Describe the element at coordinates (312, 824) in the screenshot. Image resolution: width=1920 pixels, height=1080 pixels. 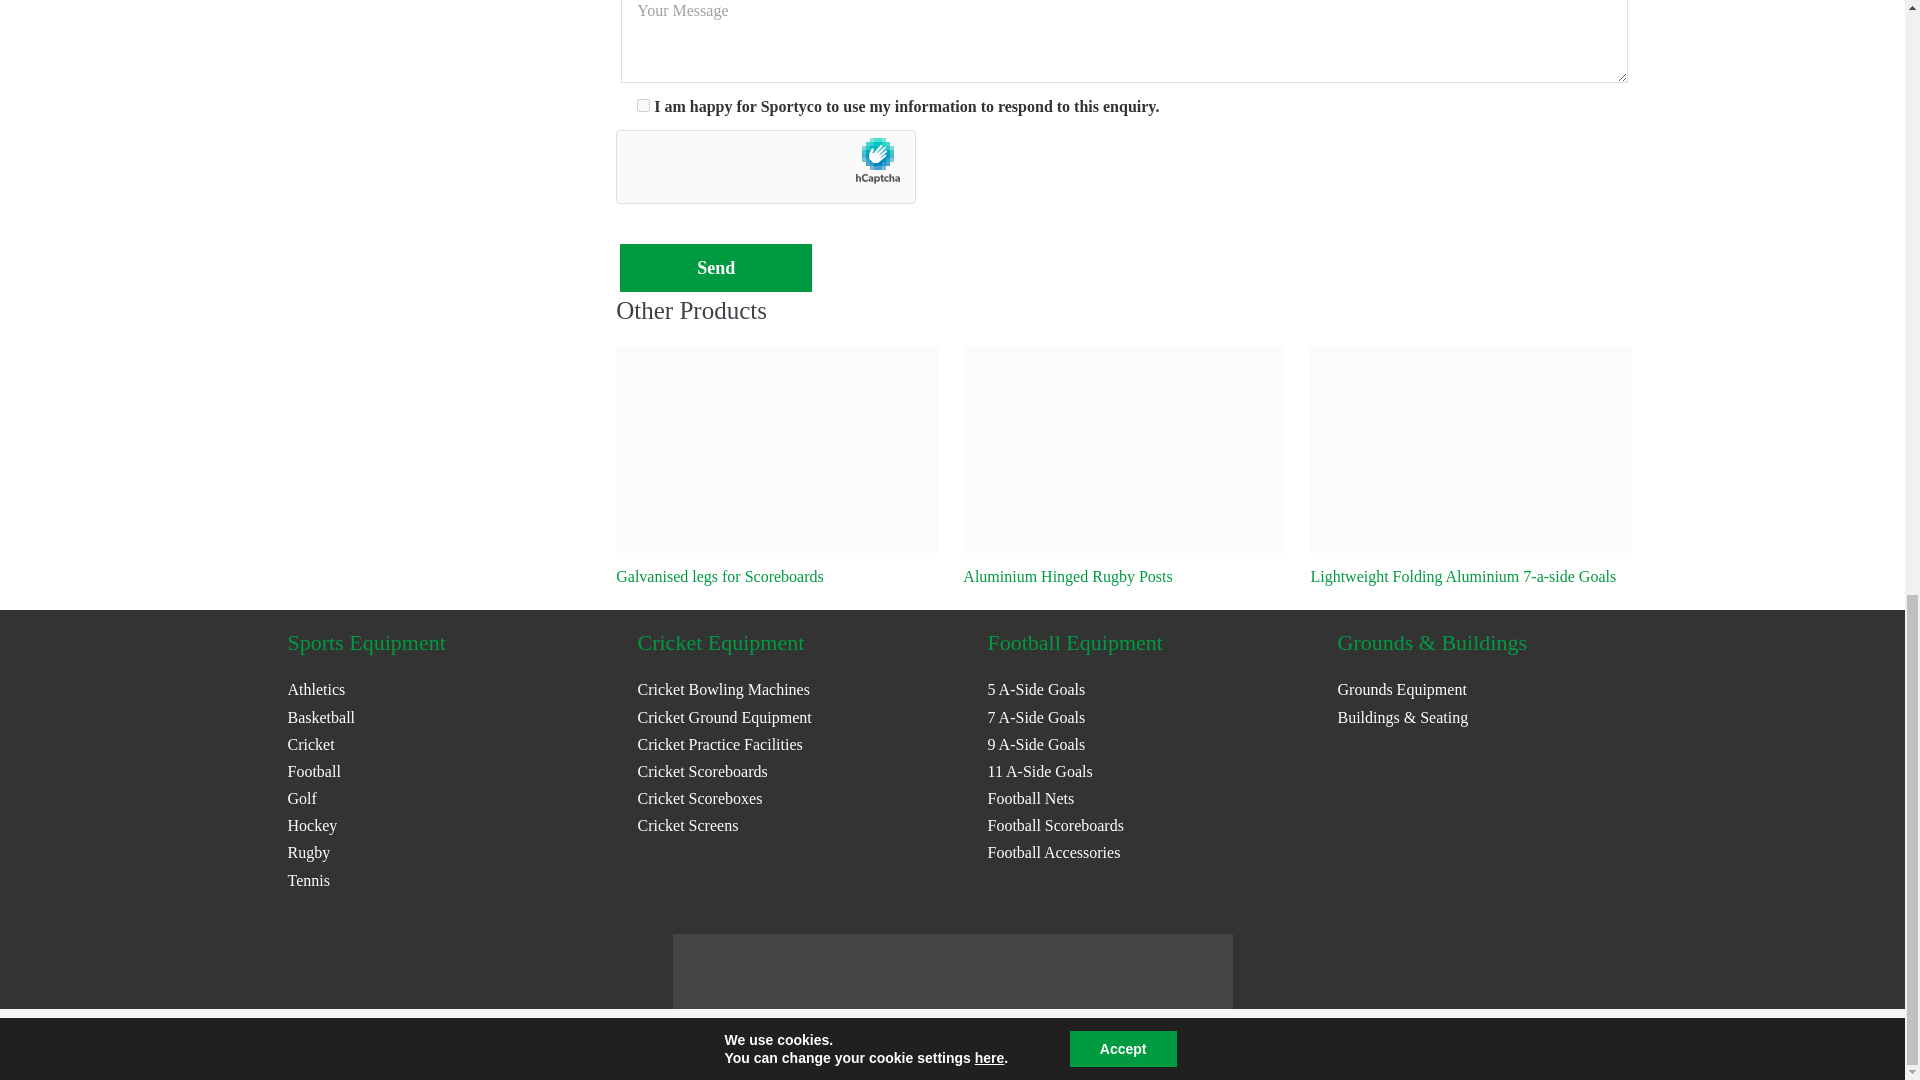
I see `Hockey` at that location.